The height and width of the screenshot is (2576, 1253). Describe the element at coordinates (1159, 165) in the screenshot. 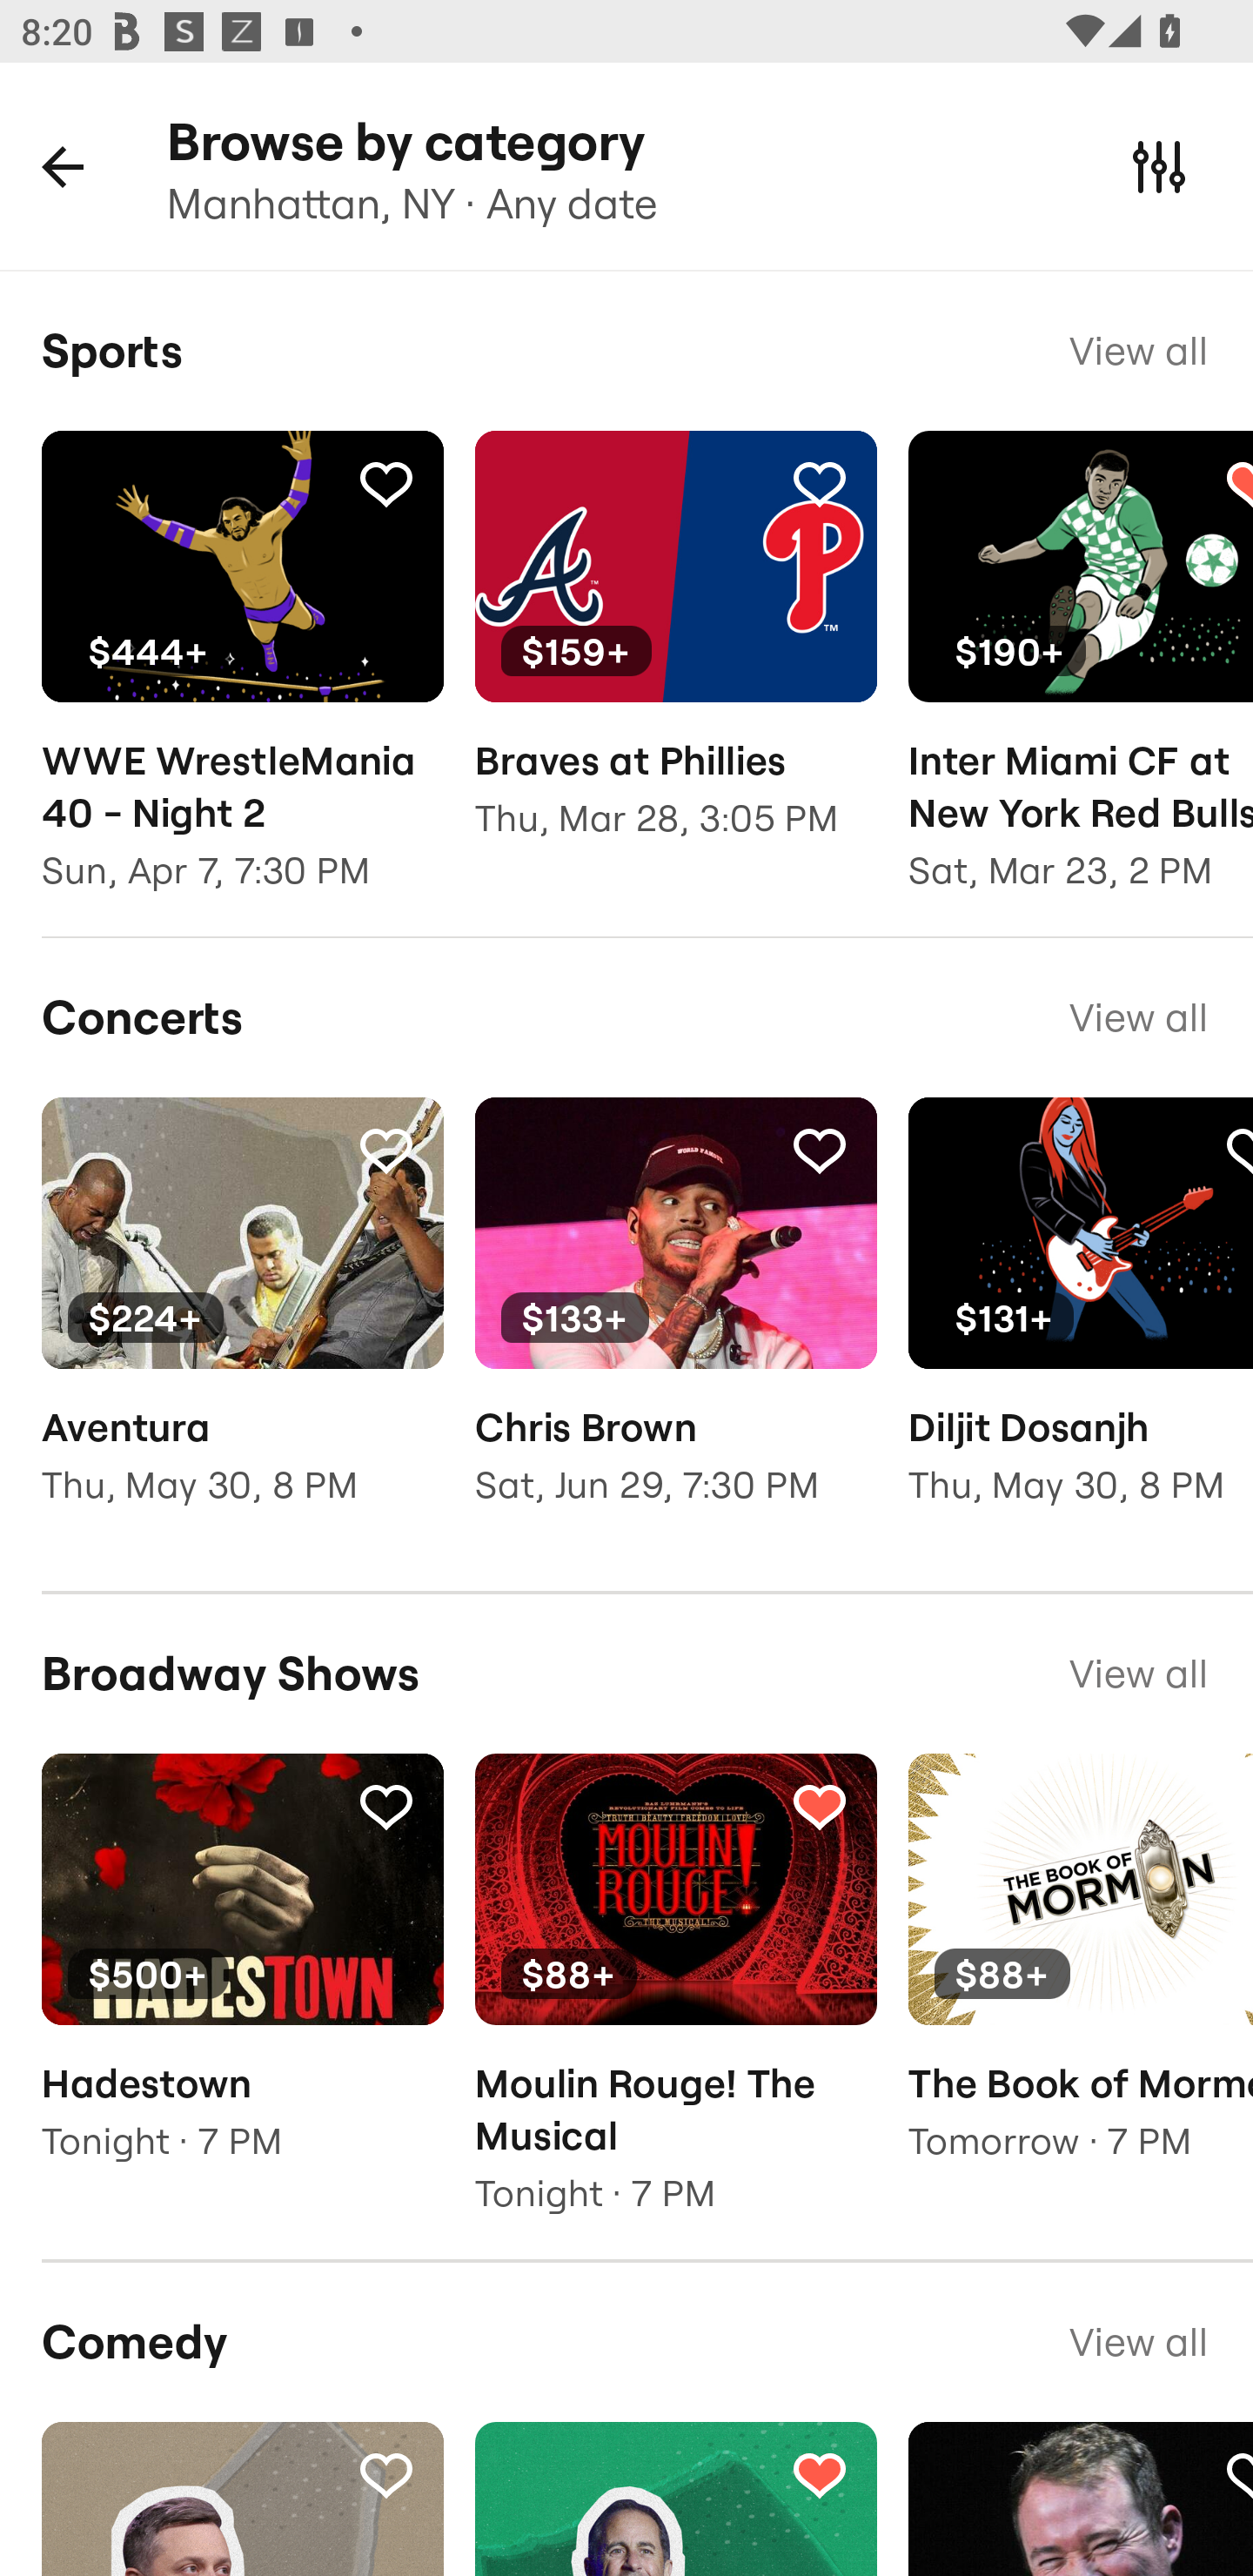

I see `Filters` at that location.